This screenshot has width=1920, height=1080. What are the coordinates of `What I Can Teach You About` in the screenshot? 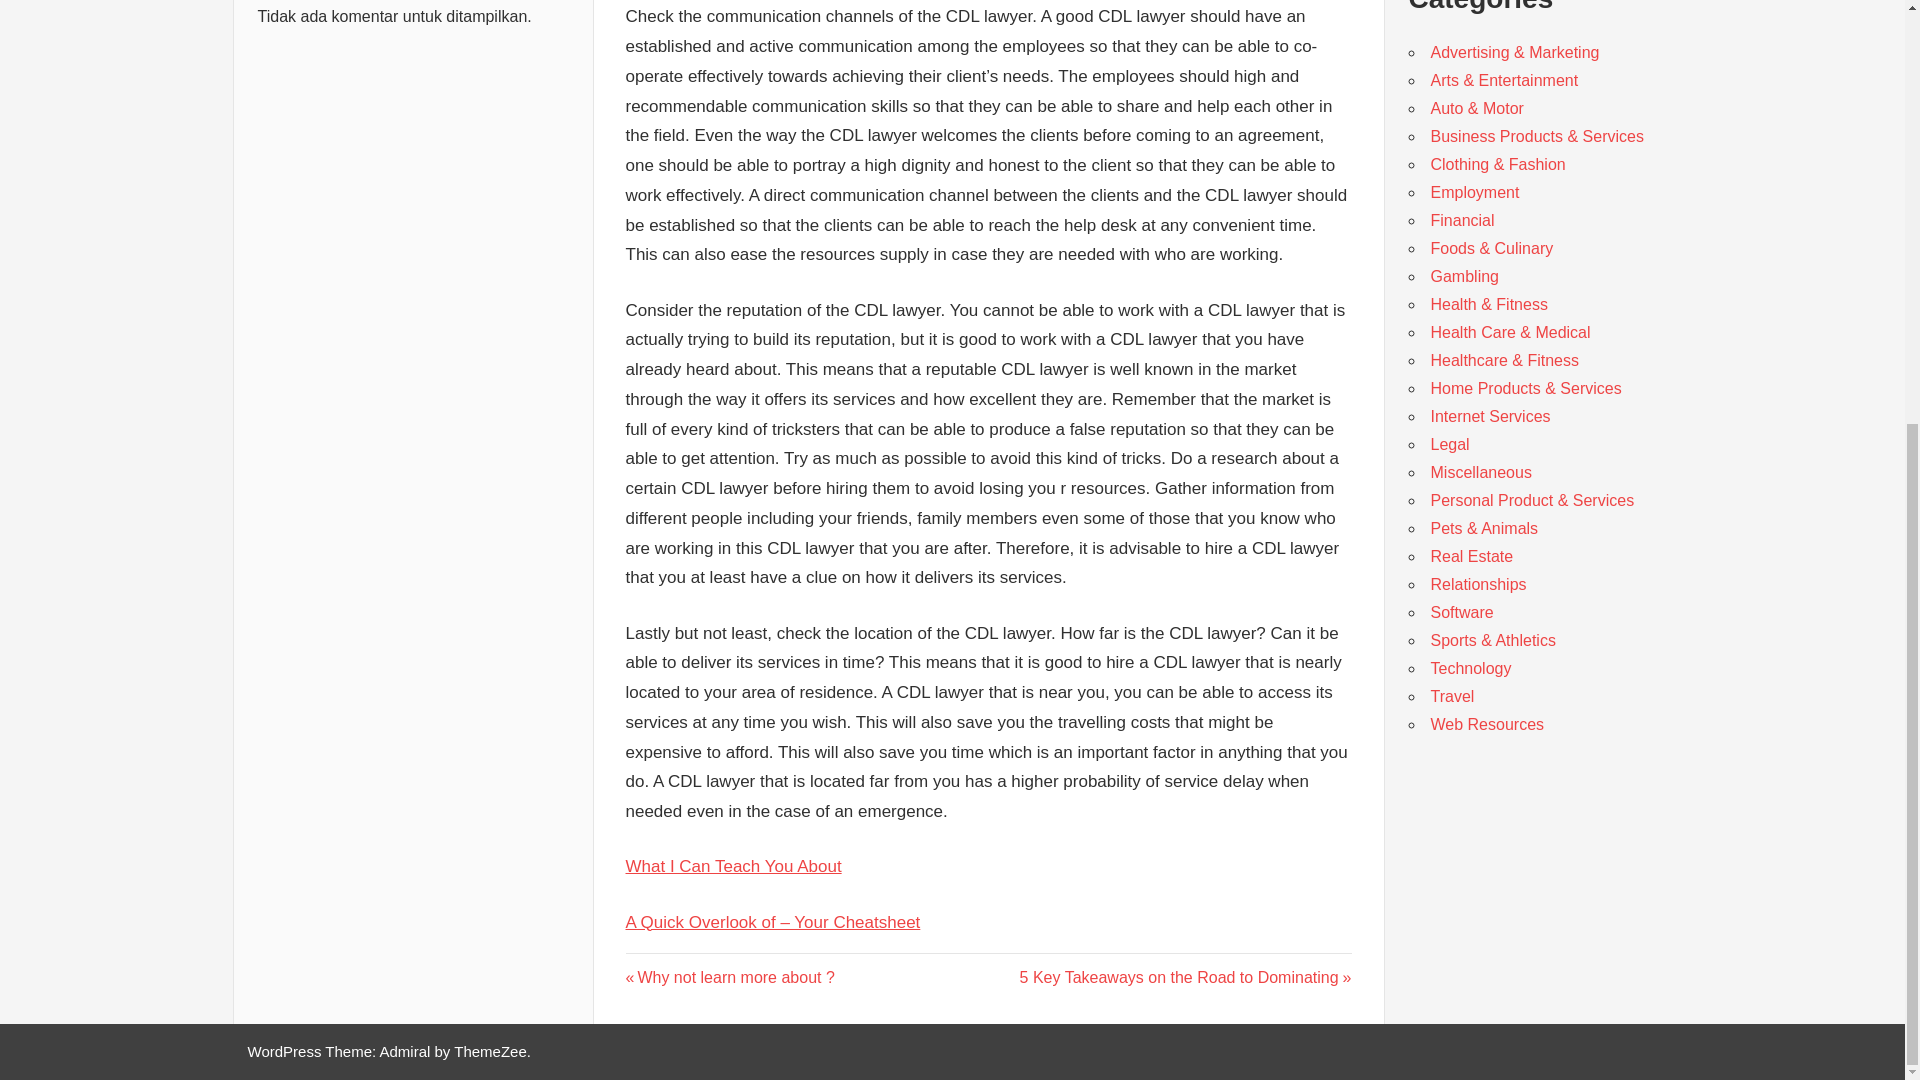 It's located at (1464, 276).